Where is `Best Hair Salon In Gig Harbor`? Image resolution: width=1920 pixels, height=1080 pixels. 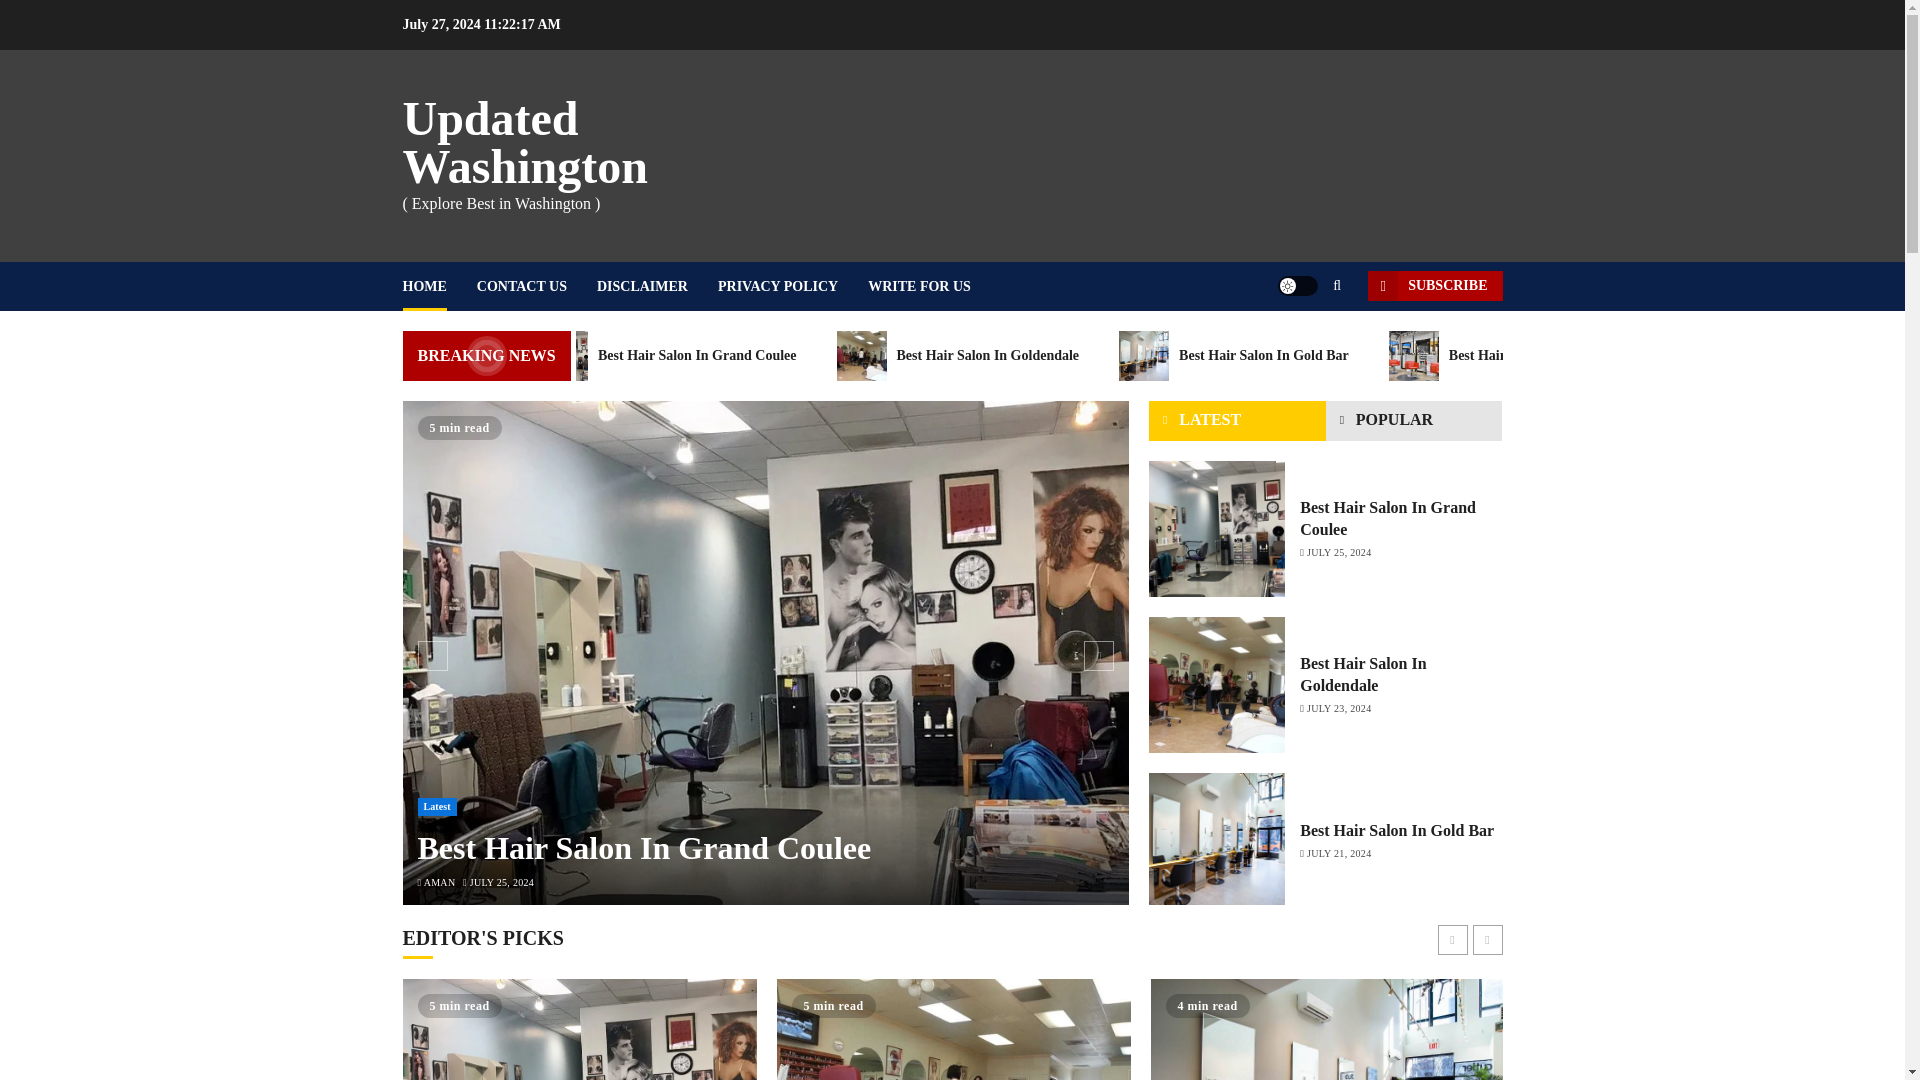 Best Hair Salon In Gig Harbor is located at coordinates (1562, 356).